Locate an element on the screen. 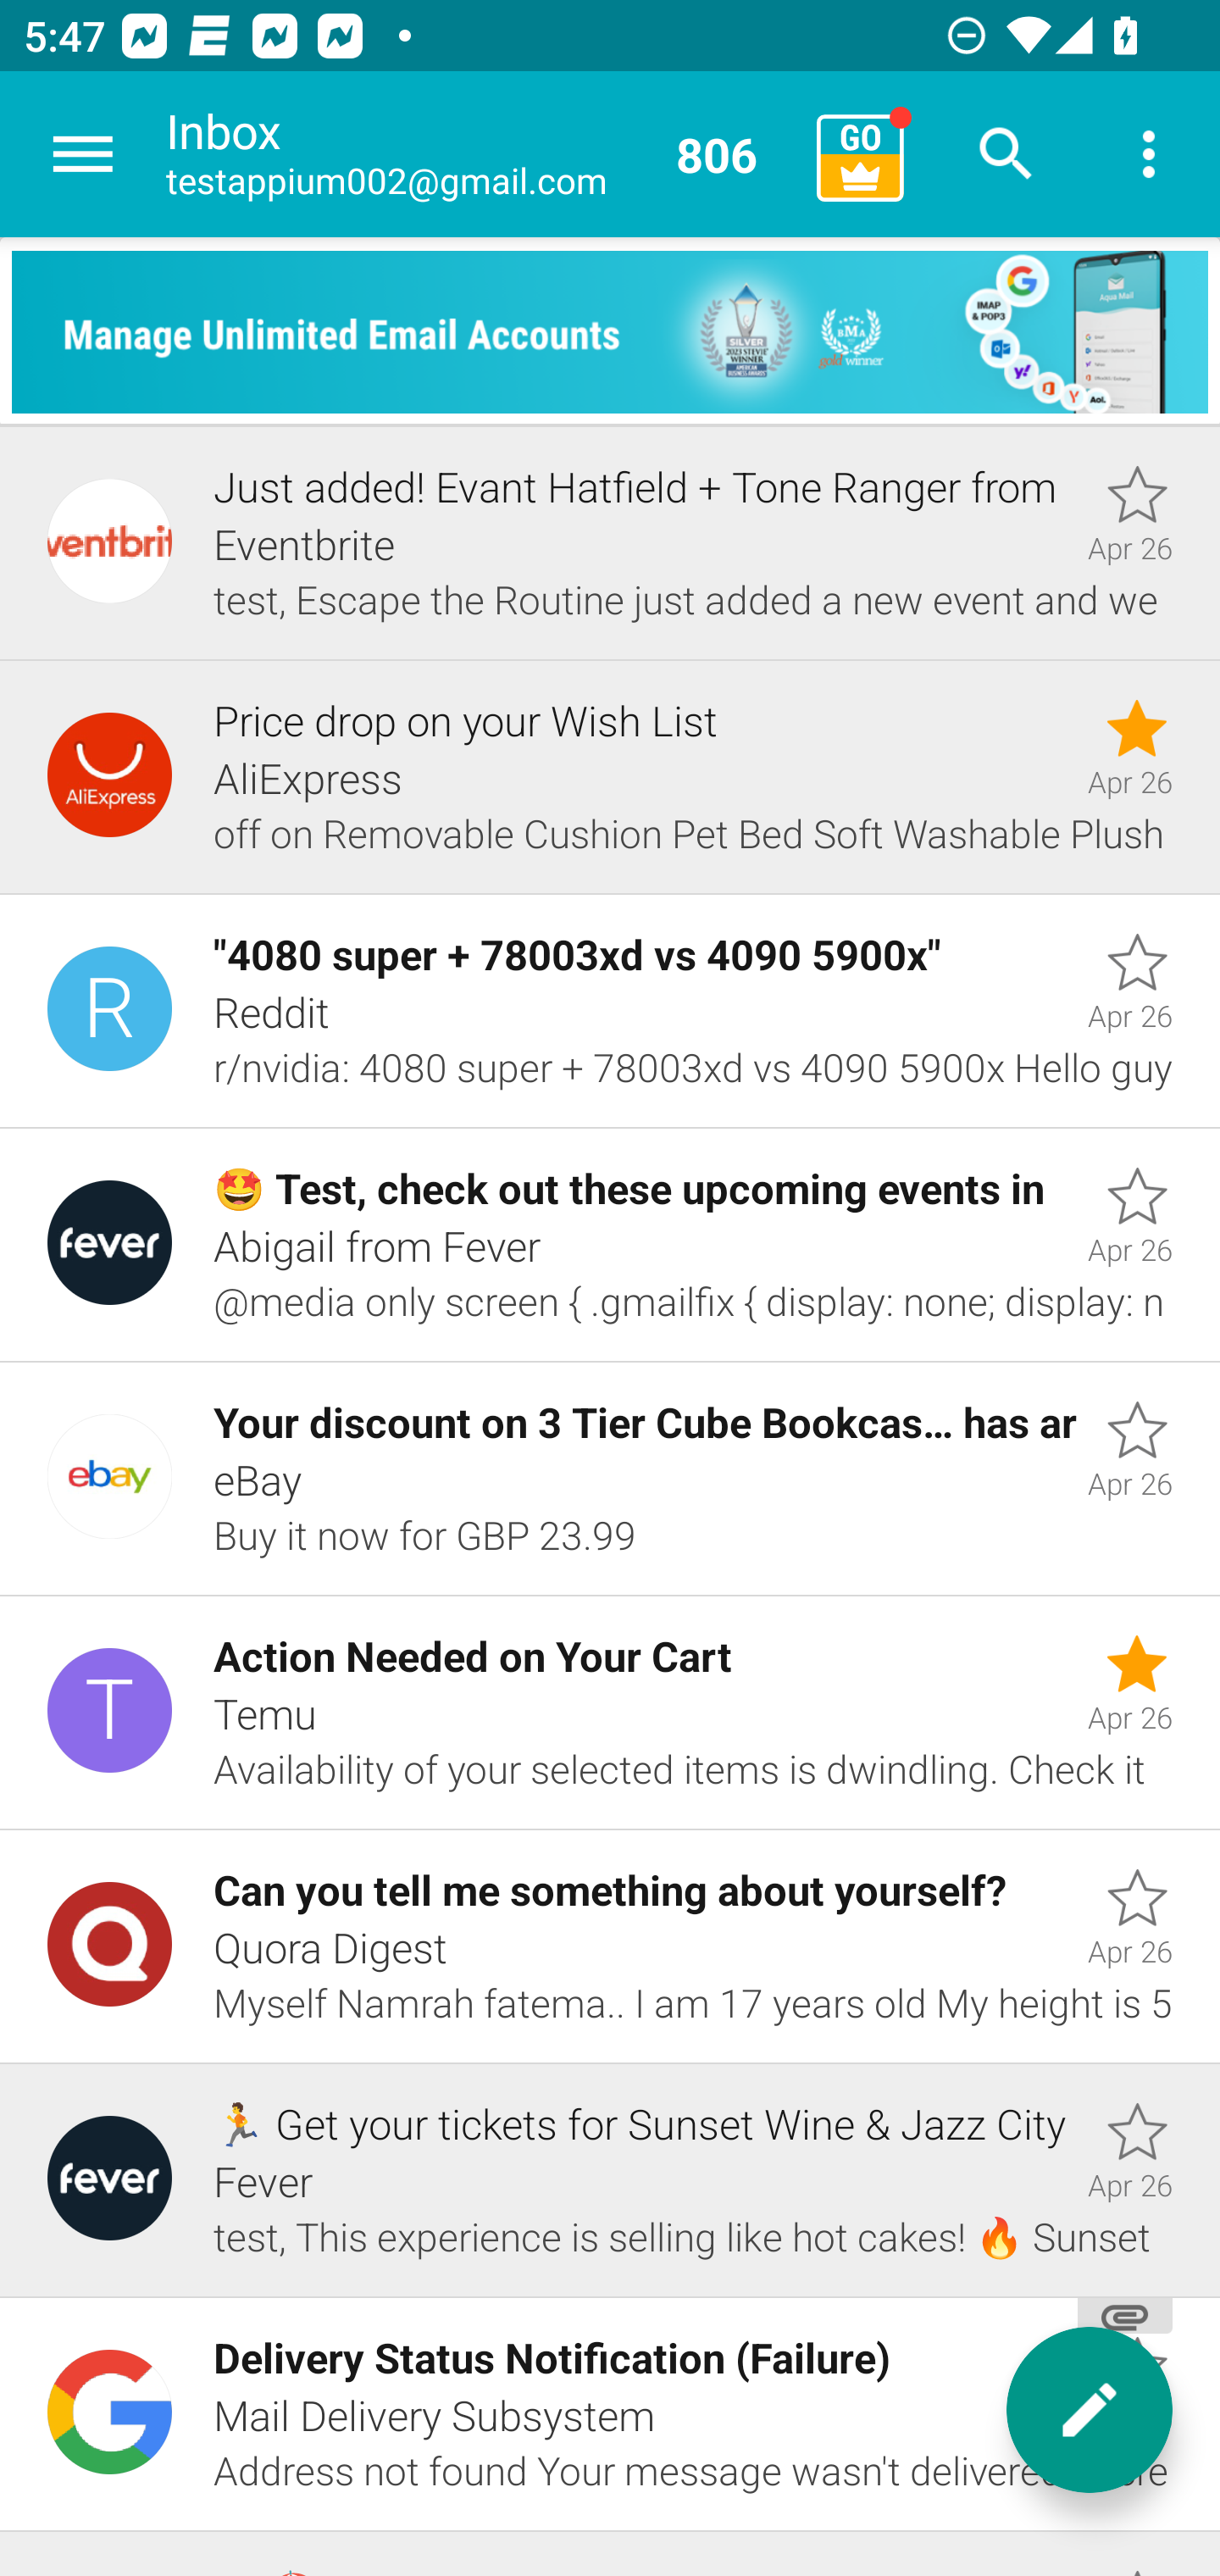 This screenshot has width=1220, height=2576. New message is located at coordinates (1090, 2410).